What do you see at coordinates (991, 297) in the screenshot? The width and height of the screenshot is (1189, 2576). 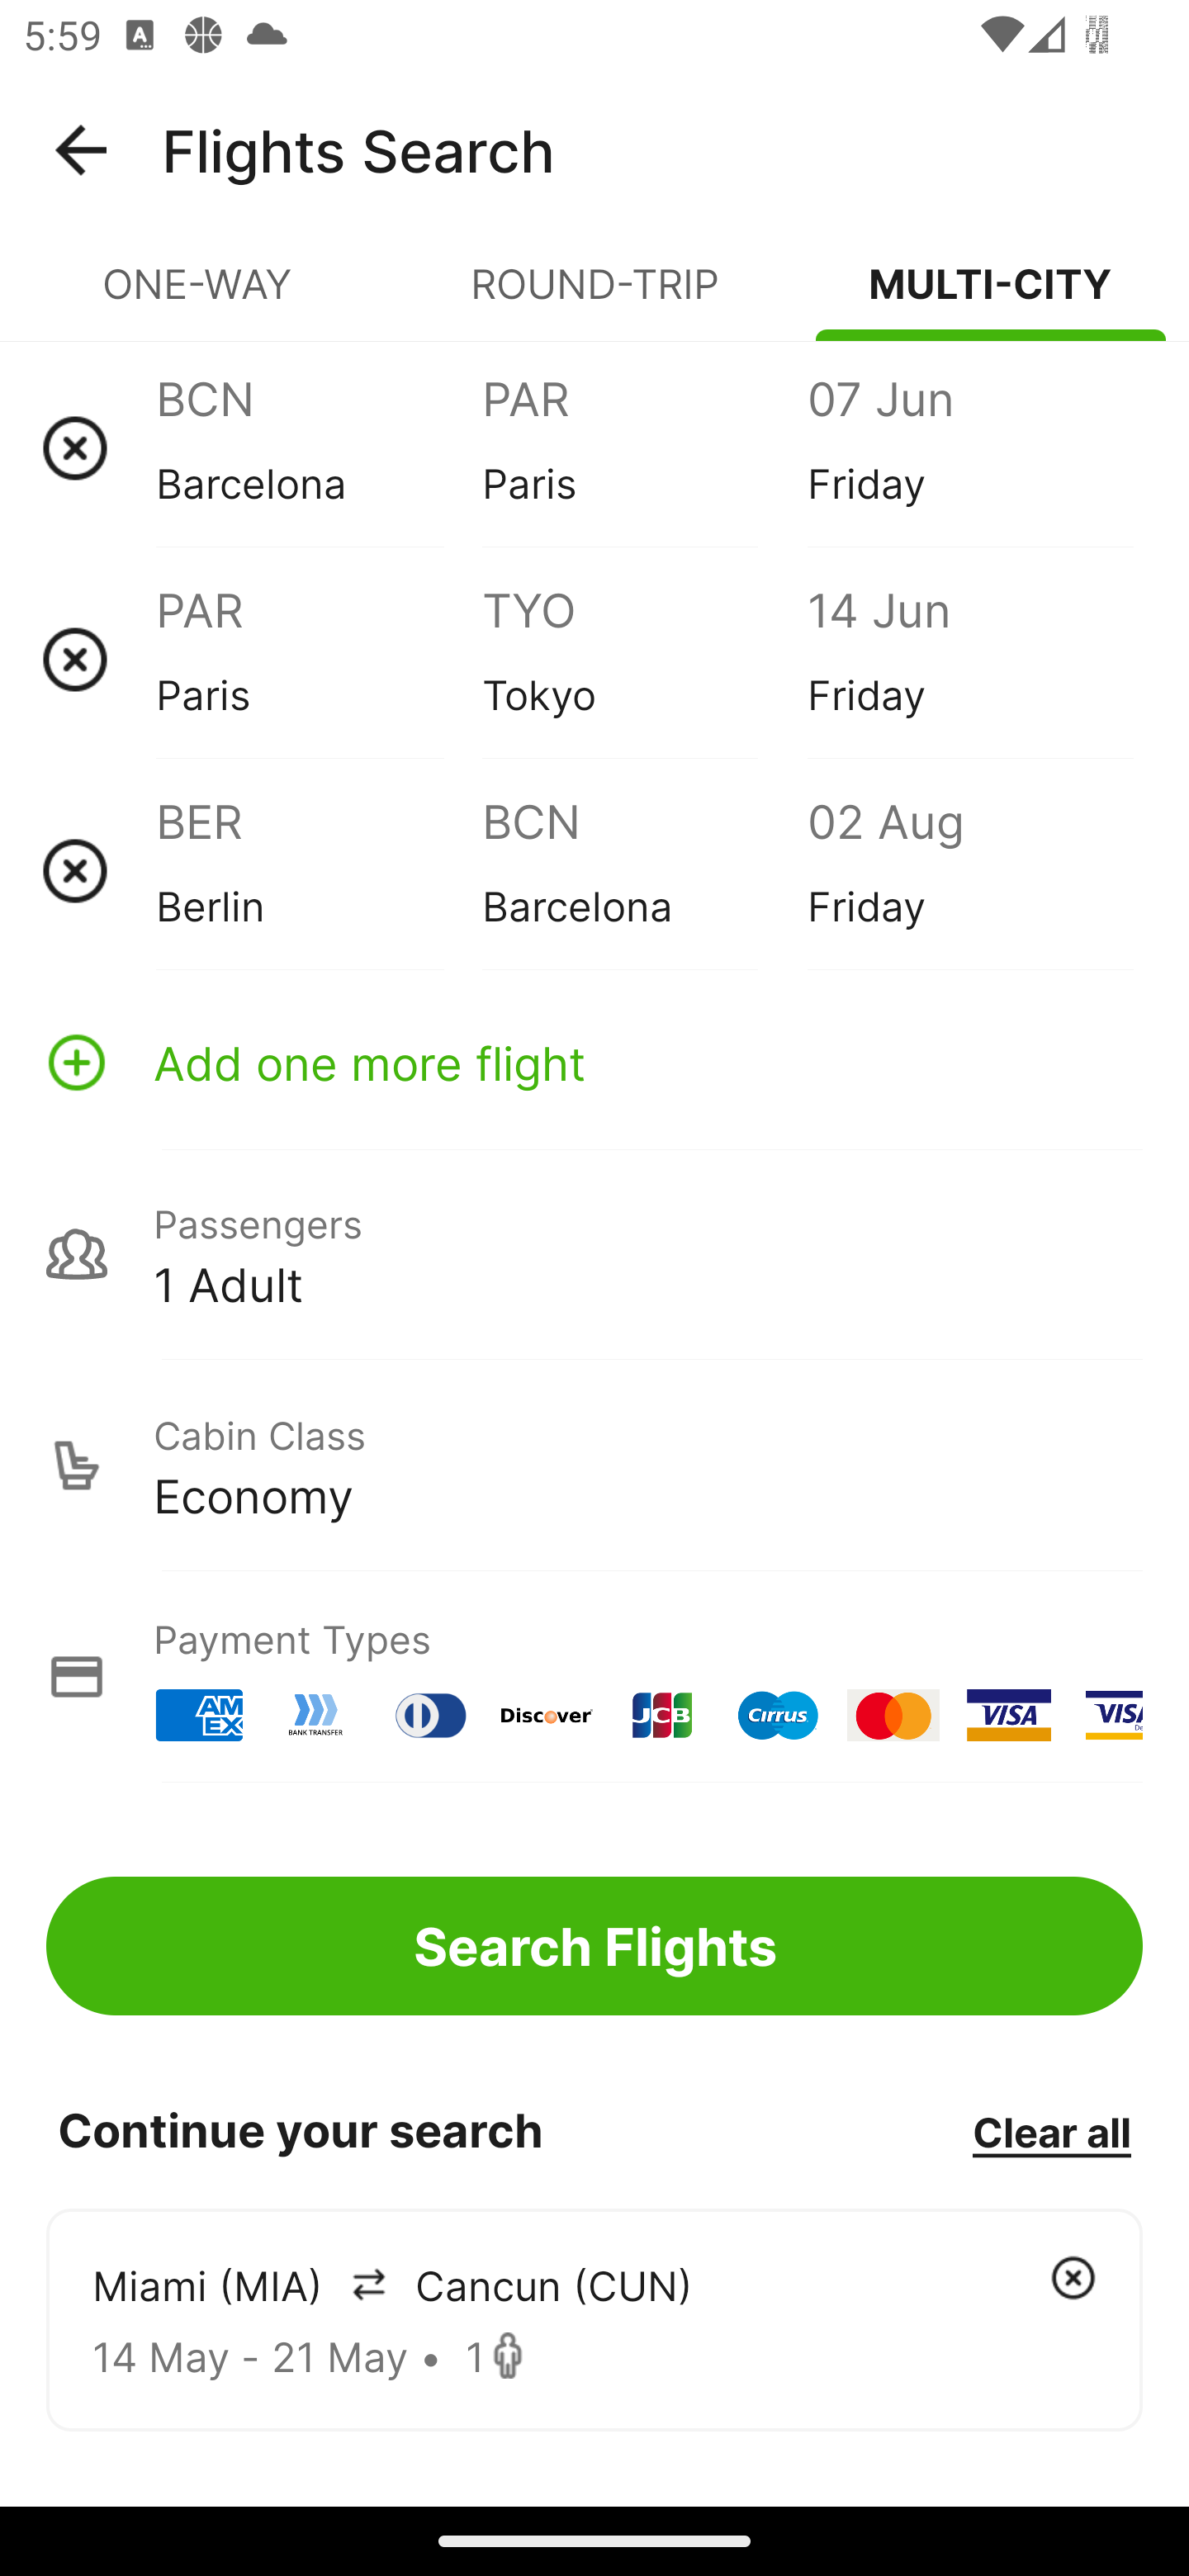 I see `MULTI-CITY` at bounding box center [991, 297].